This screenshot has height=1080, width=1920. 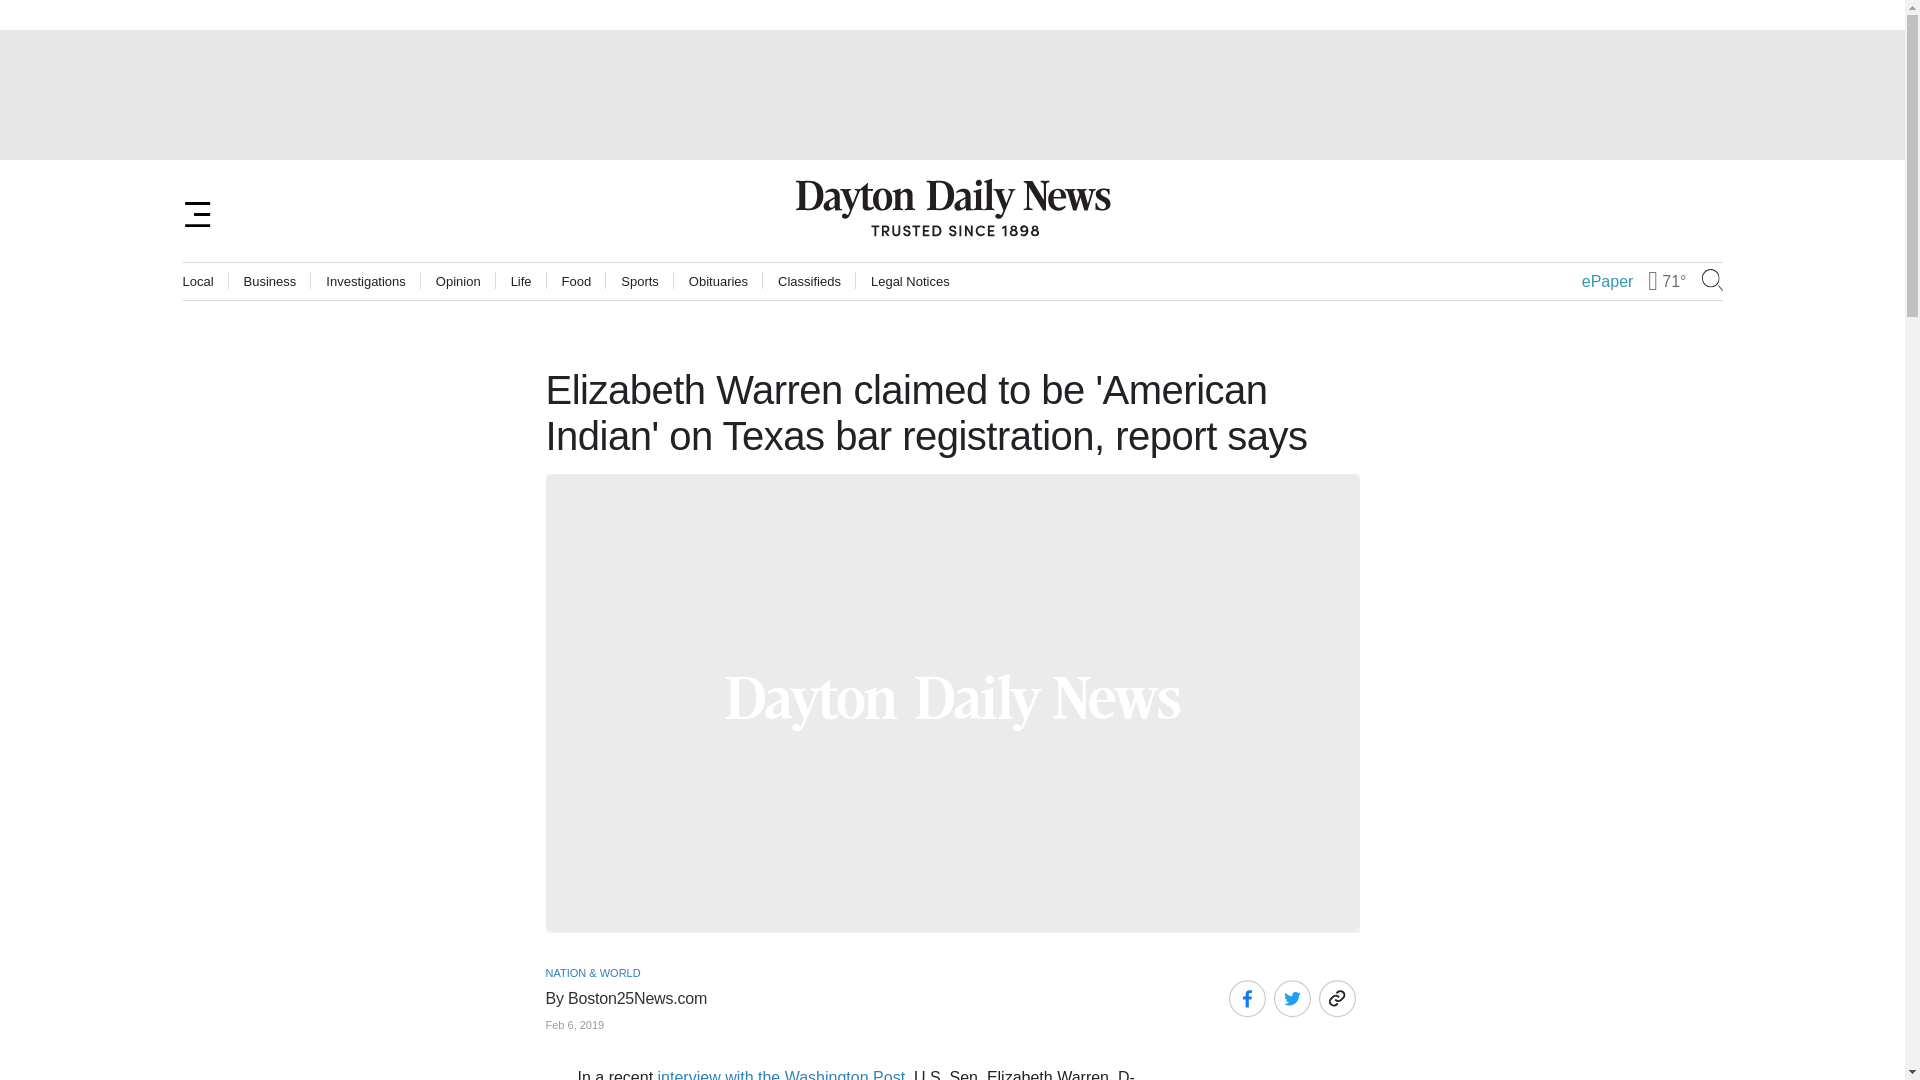 I want to click on Opinion, so click(x=458, y=282).